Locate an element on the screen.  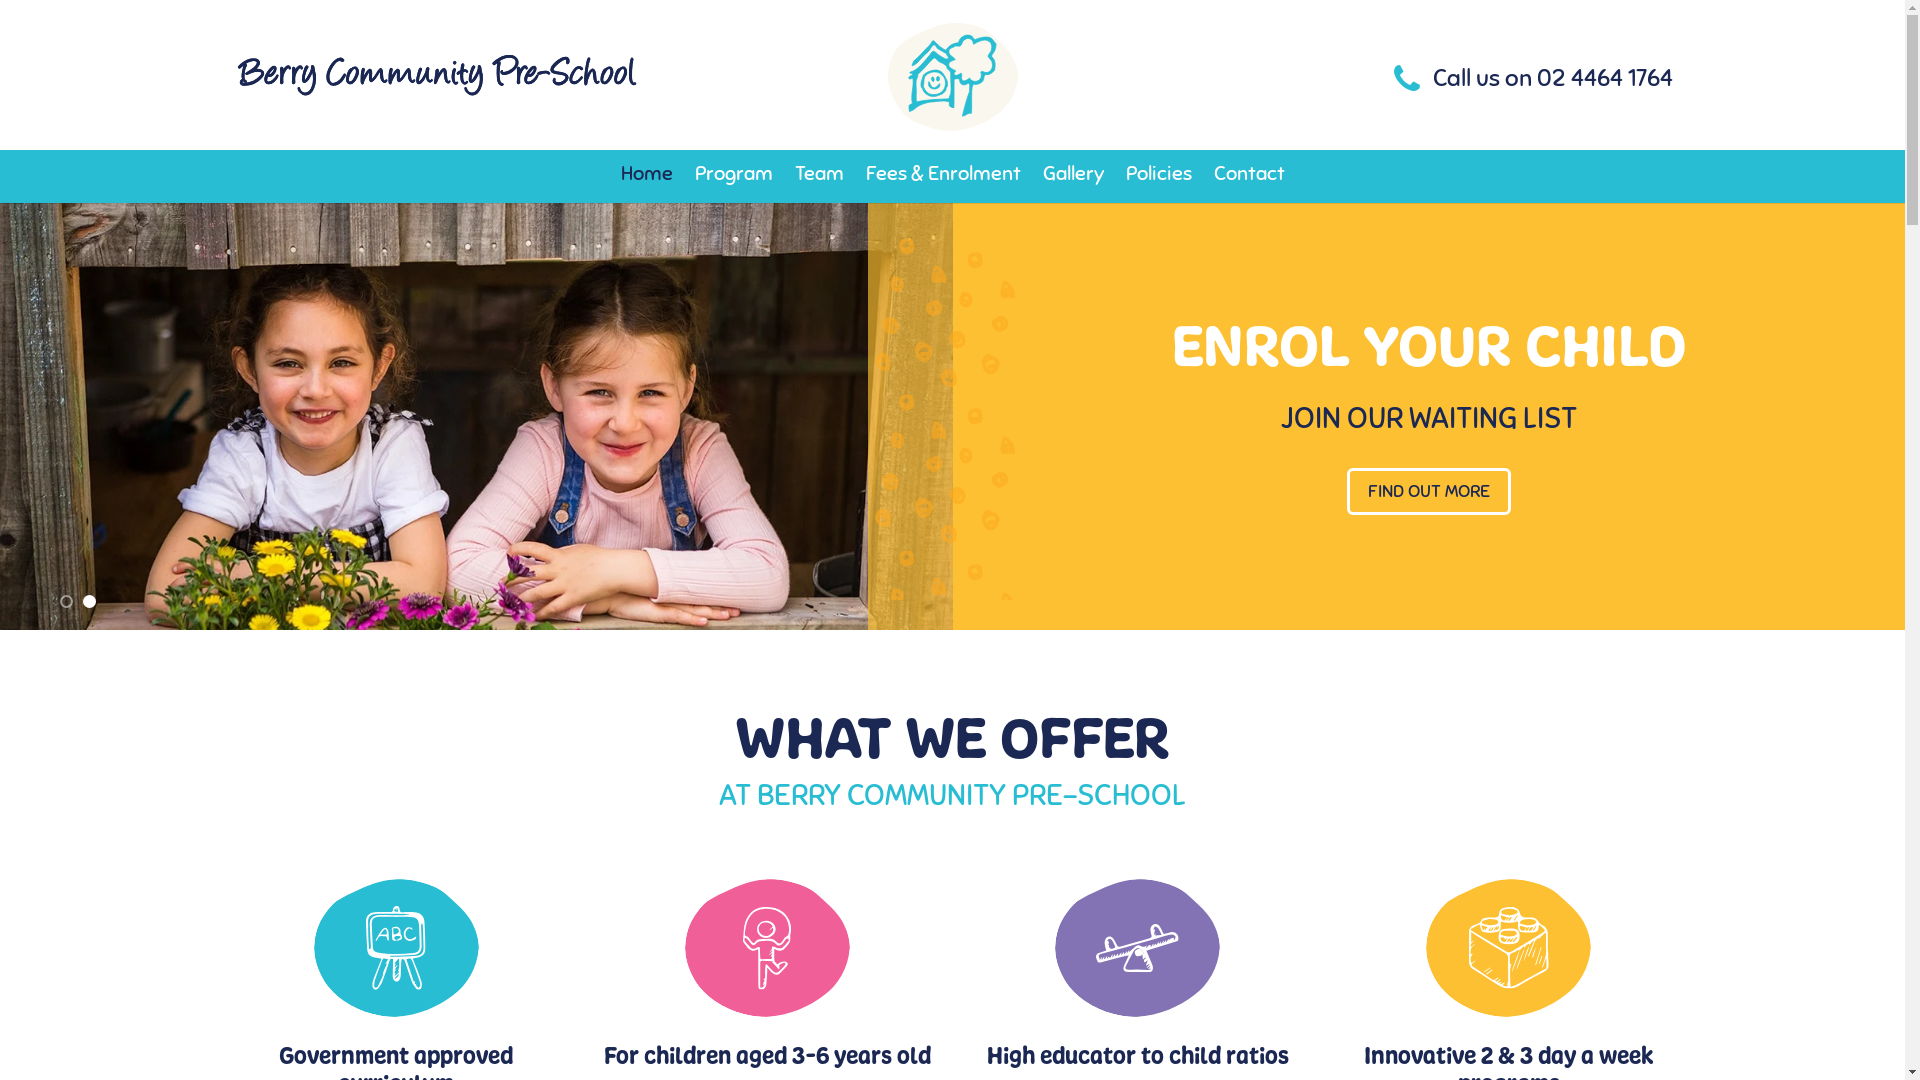
1 is located at coordinates (66, 602).